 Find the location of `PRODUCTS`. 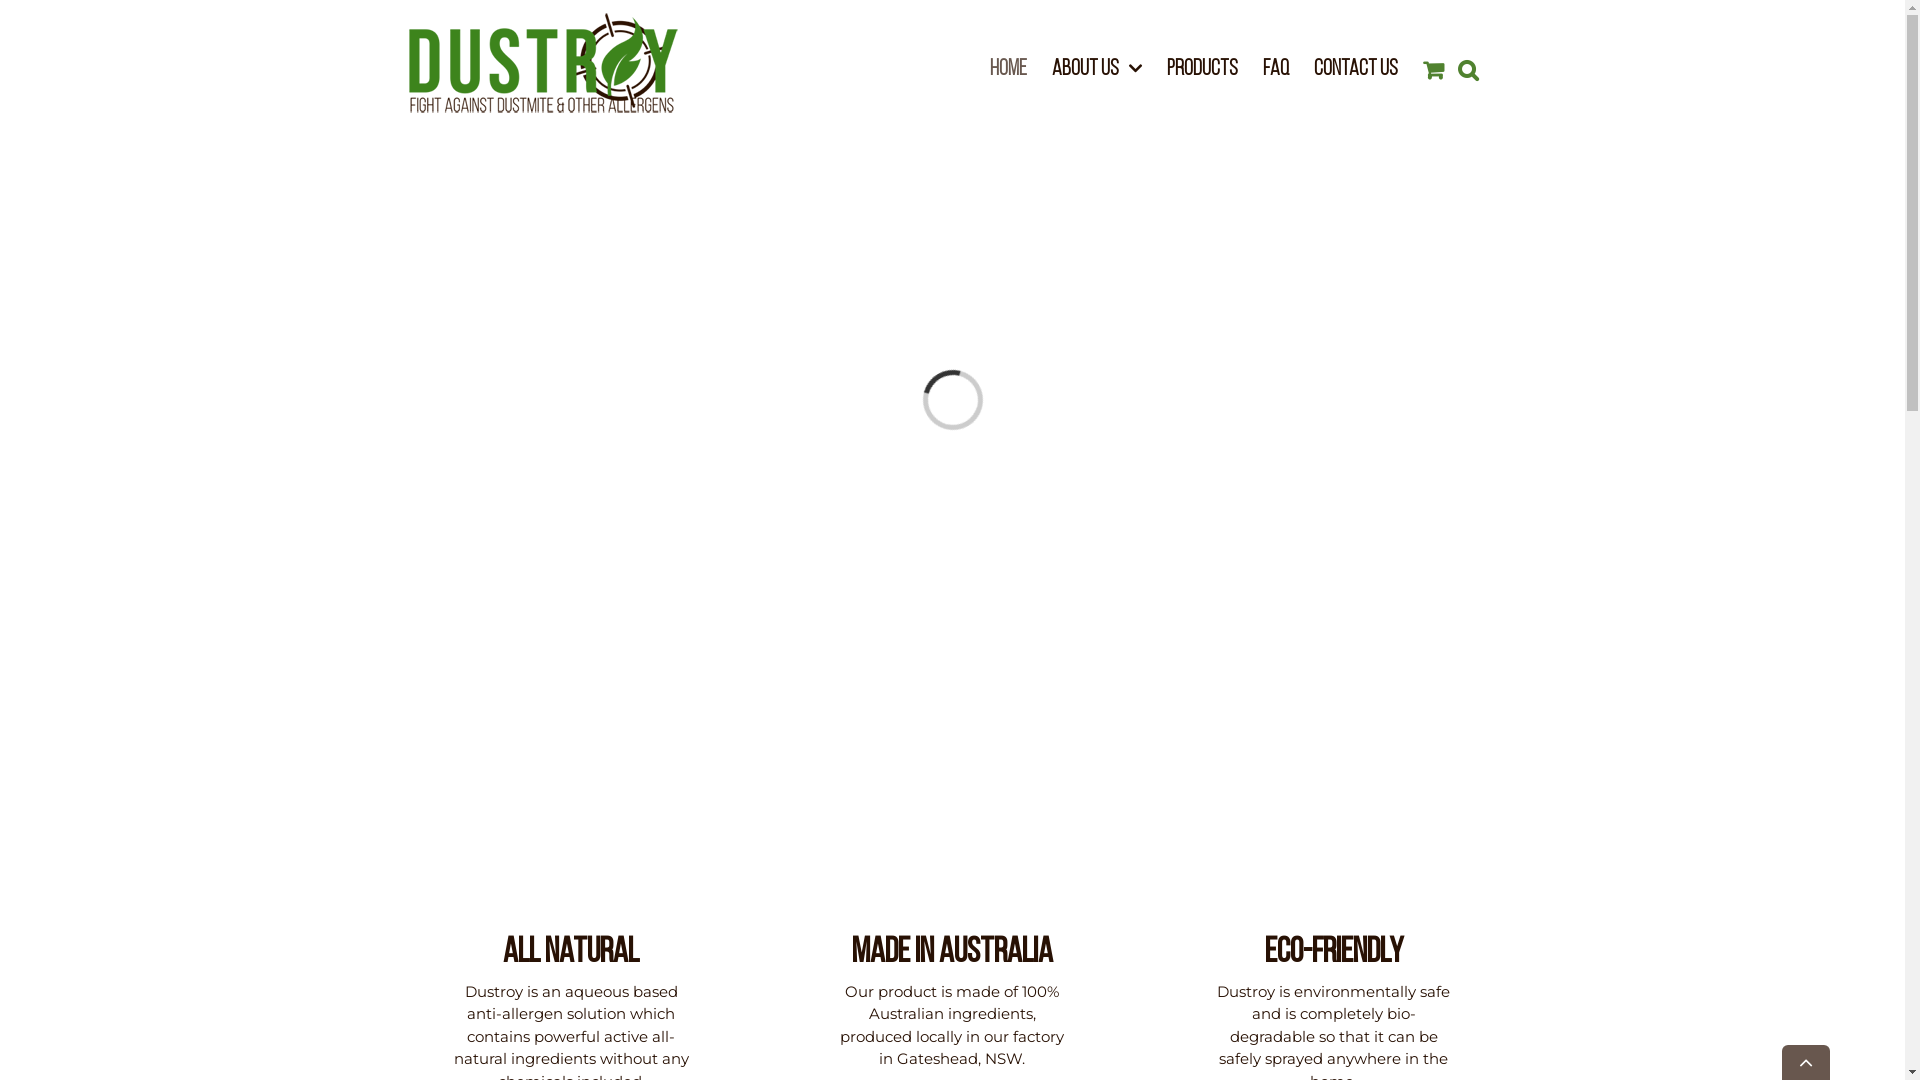

PRODUCTS is located at coordinates (1202, 70).